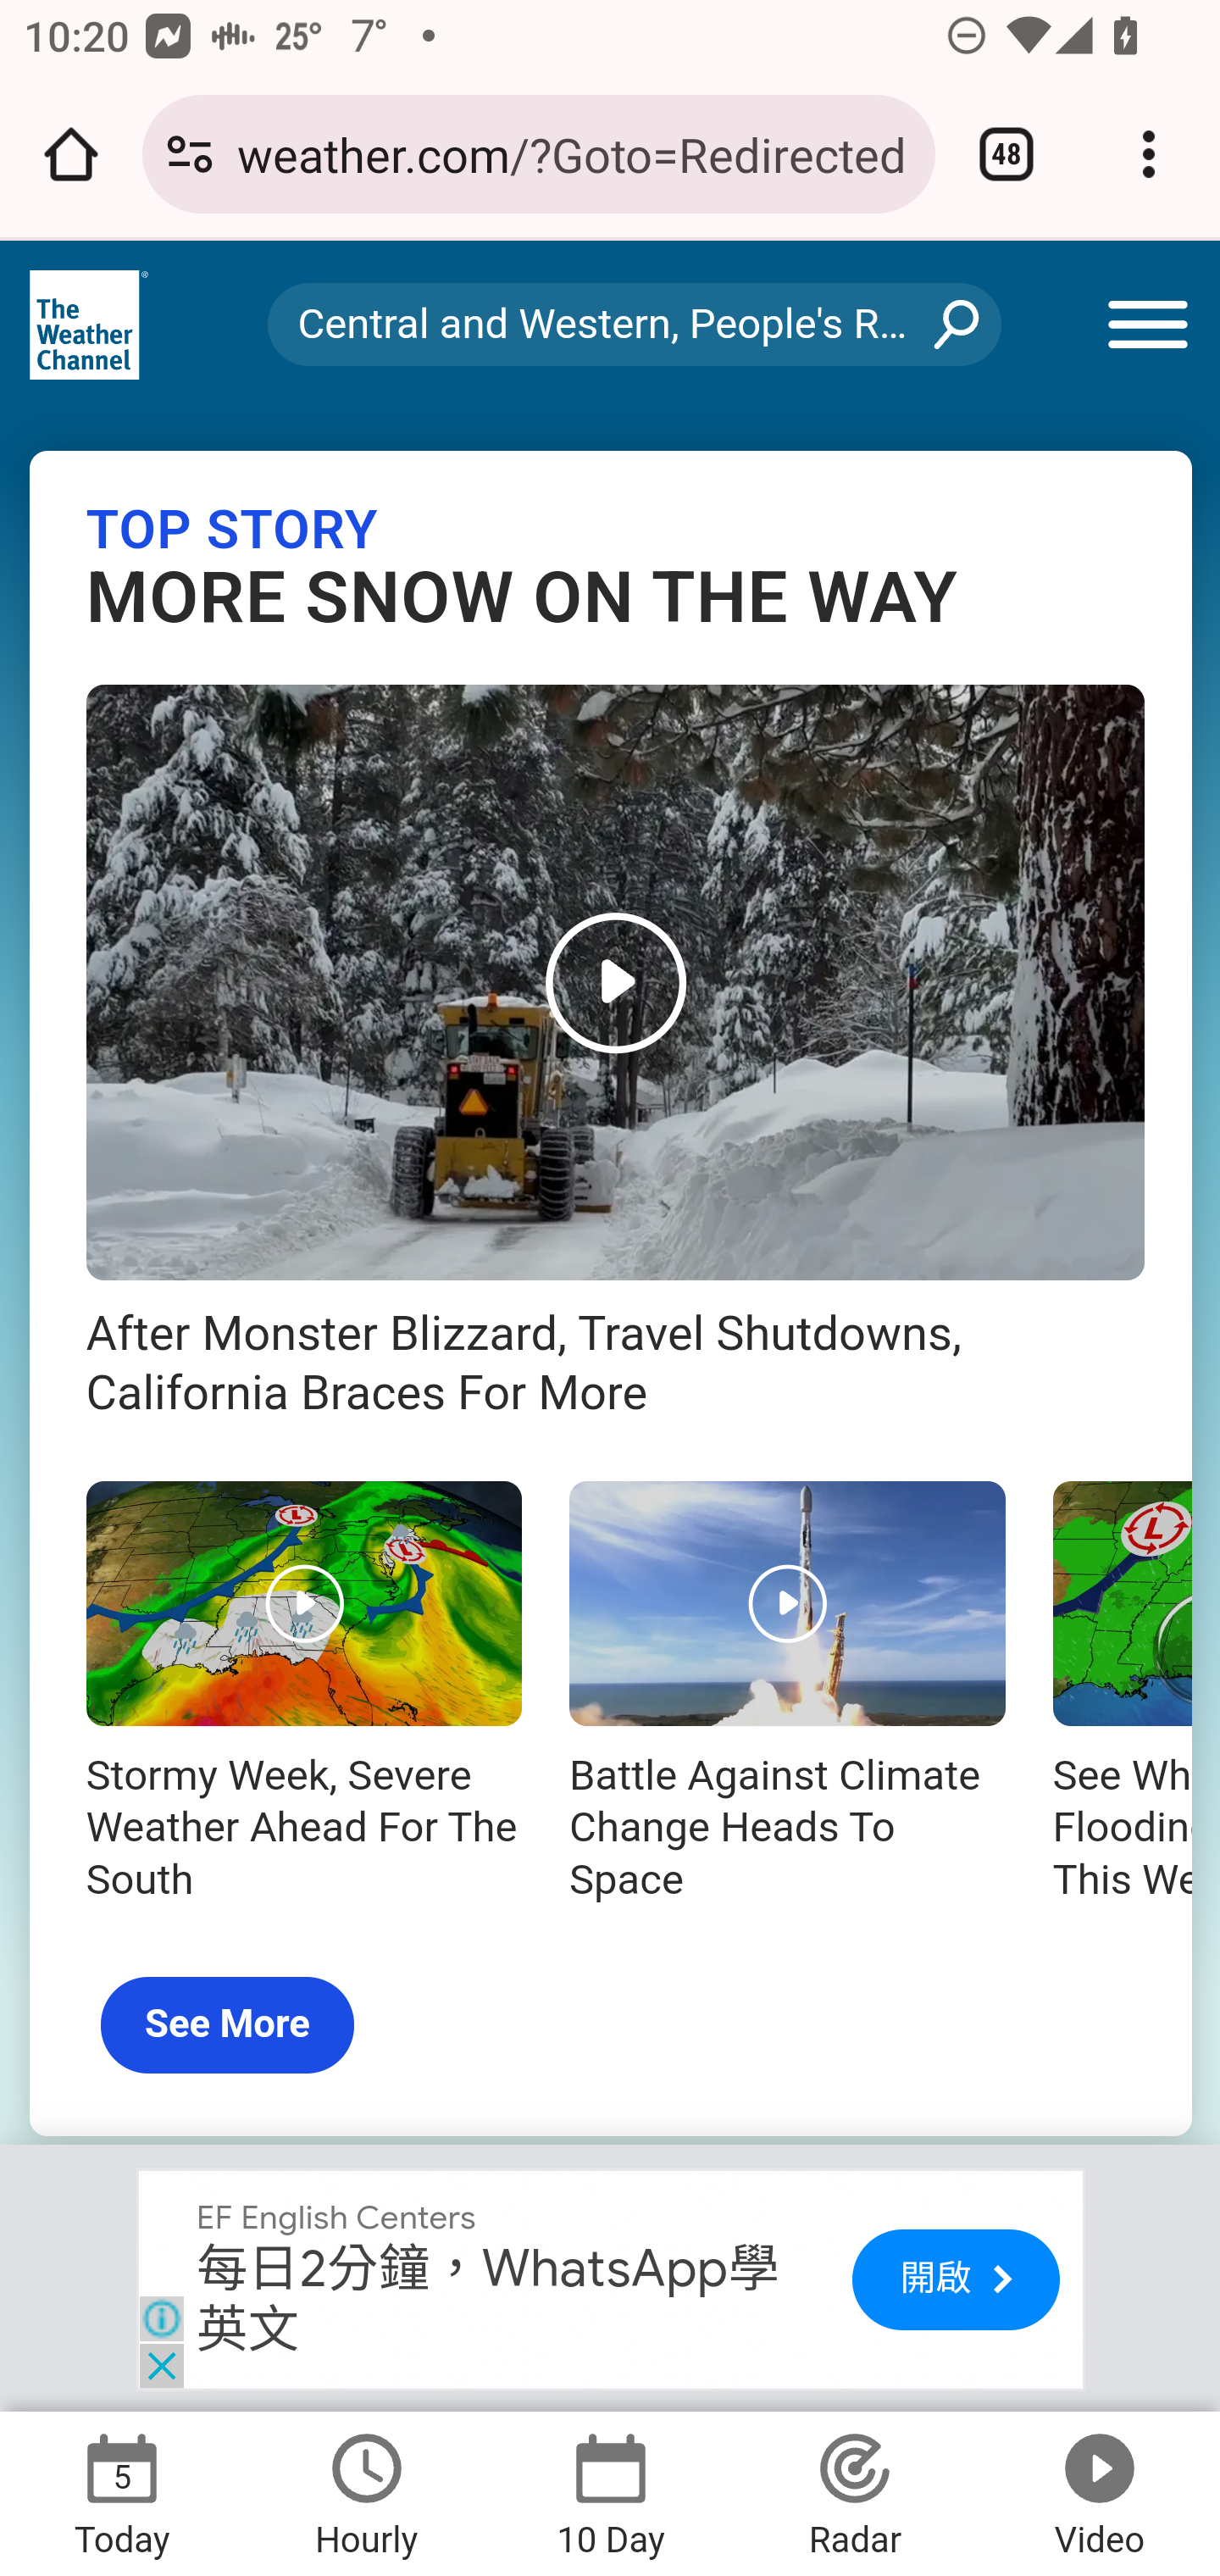 This screenshot has height=2576, width=1220. What do you see at coordinates (366, 2493) in the screenshot?
I see `Hourly Hourly Hourly Hourly` at bounding box center [366, 2493].